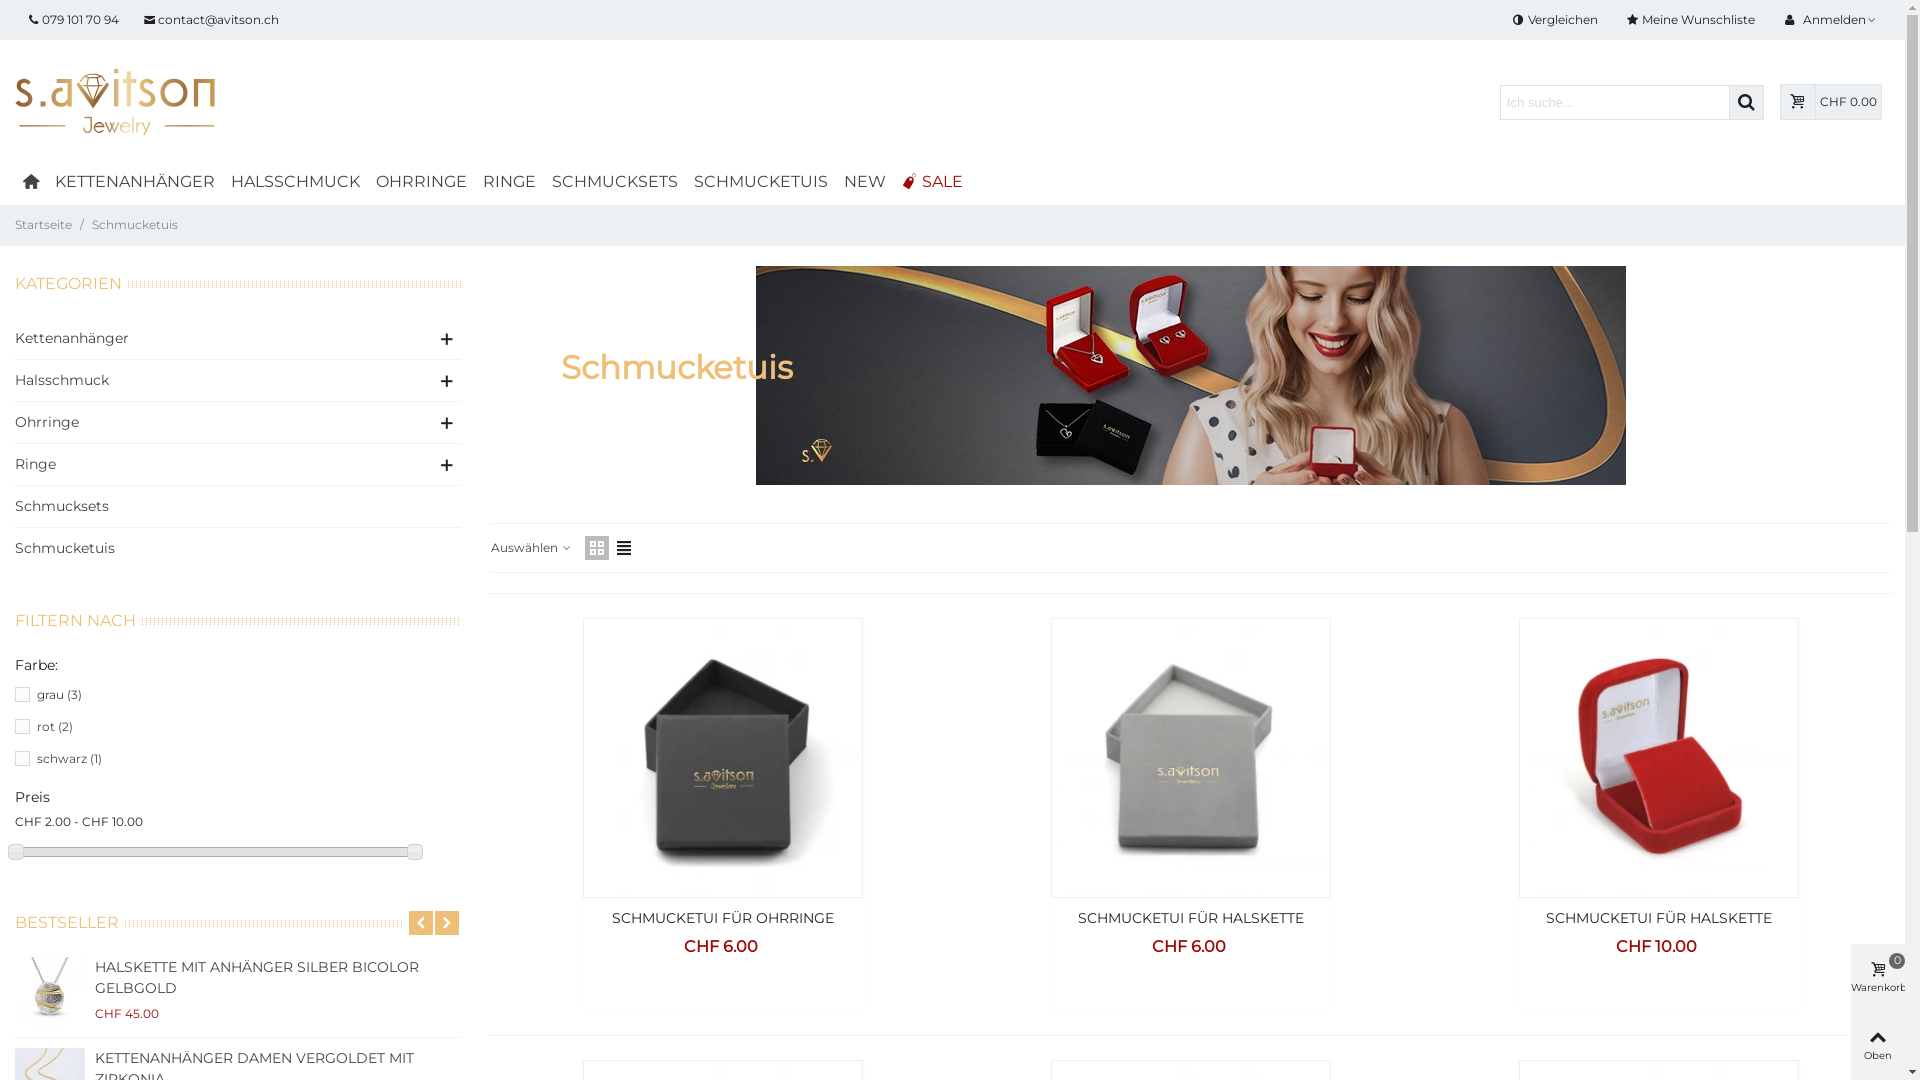 The width and height of the screenshot is (1920, 1080). Describe the element at coordinates (1557, 20) in the screenshot. I see `Vergleichen` at that location.